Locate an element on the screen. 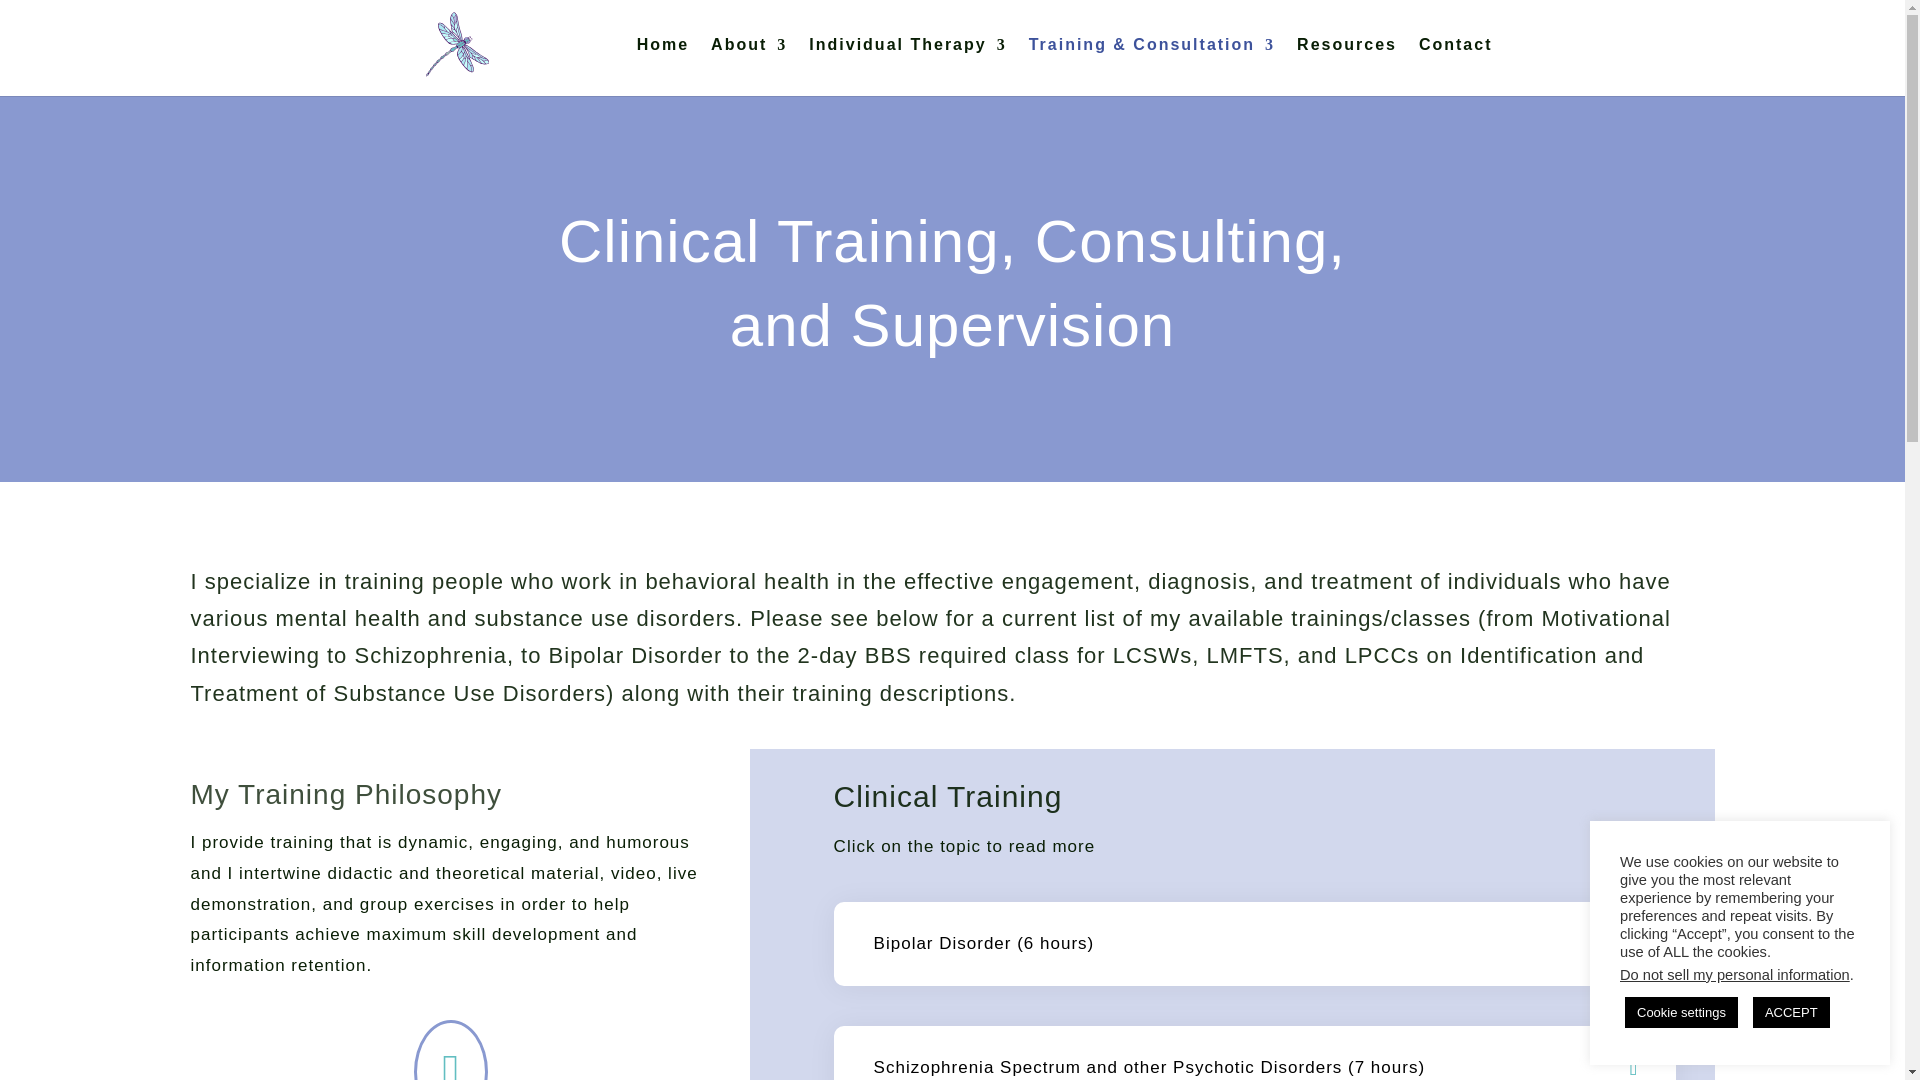 The height and width of the screenshot is (1080, 1920). About is located at coordinates (748, 63).